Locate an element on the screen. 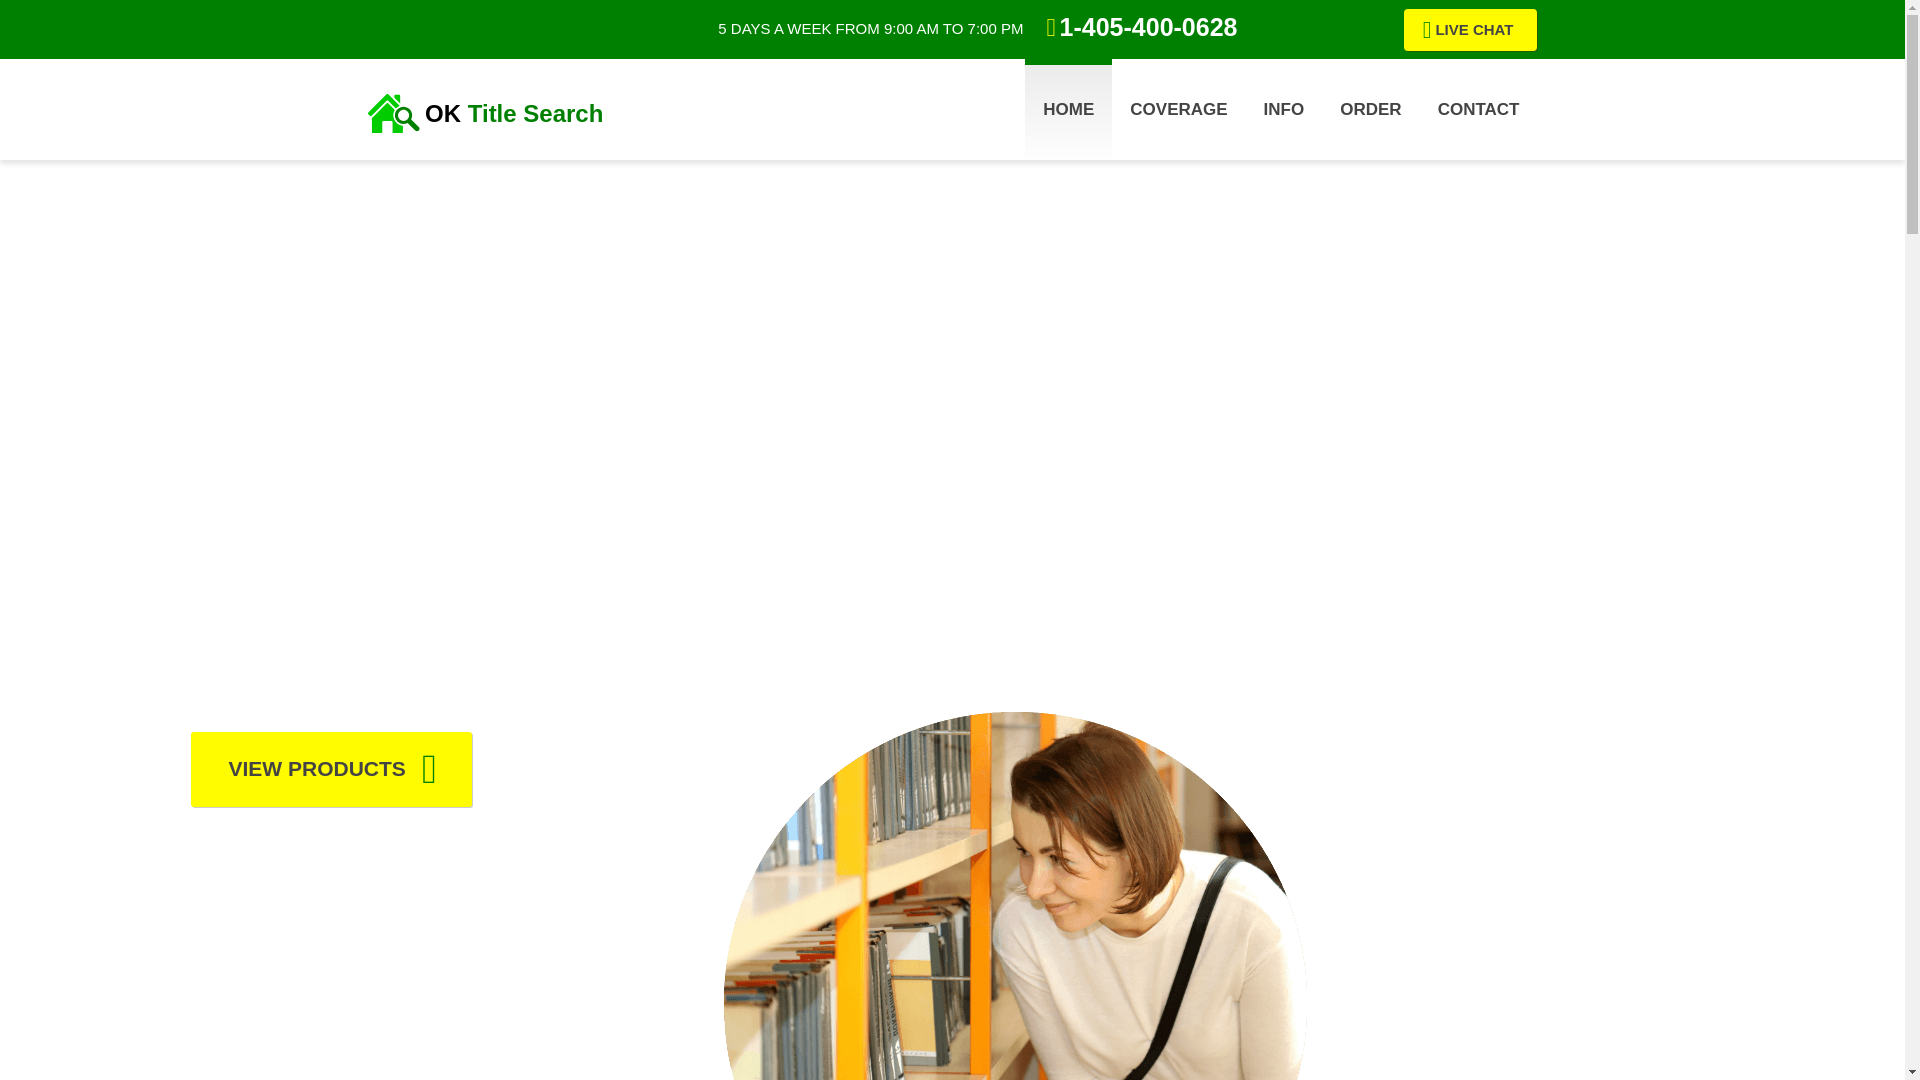  OK Title Search is located at coordinates (513, 112).